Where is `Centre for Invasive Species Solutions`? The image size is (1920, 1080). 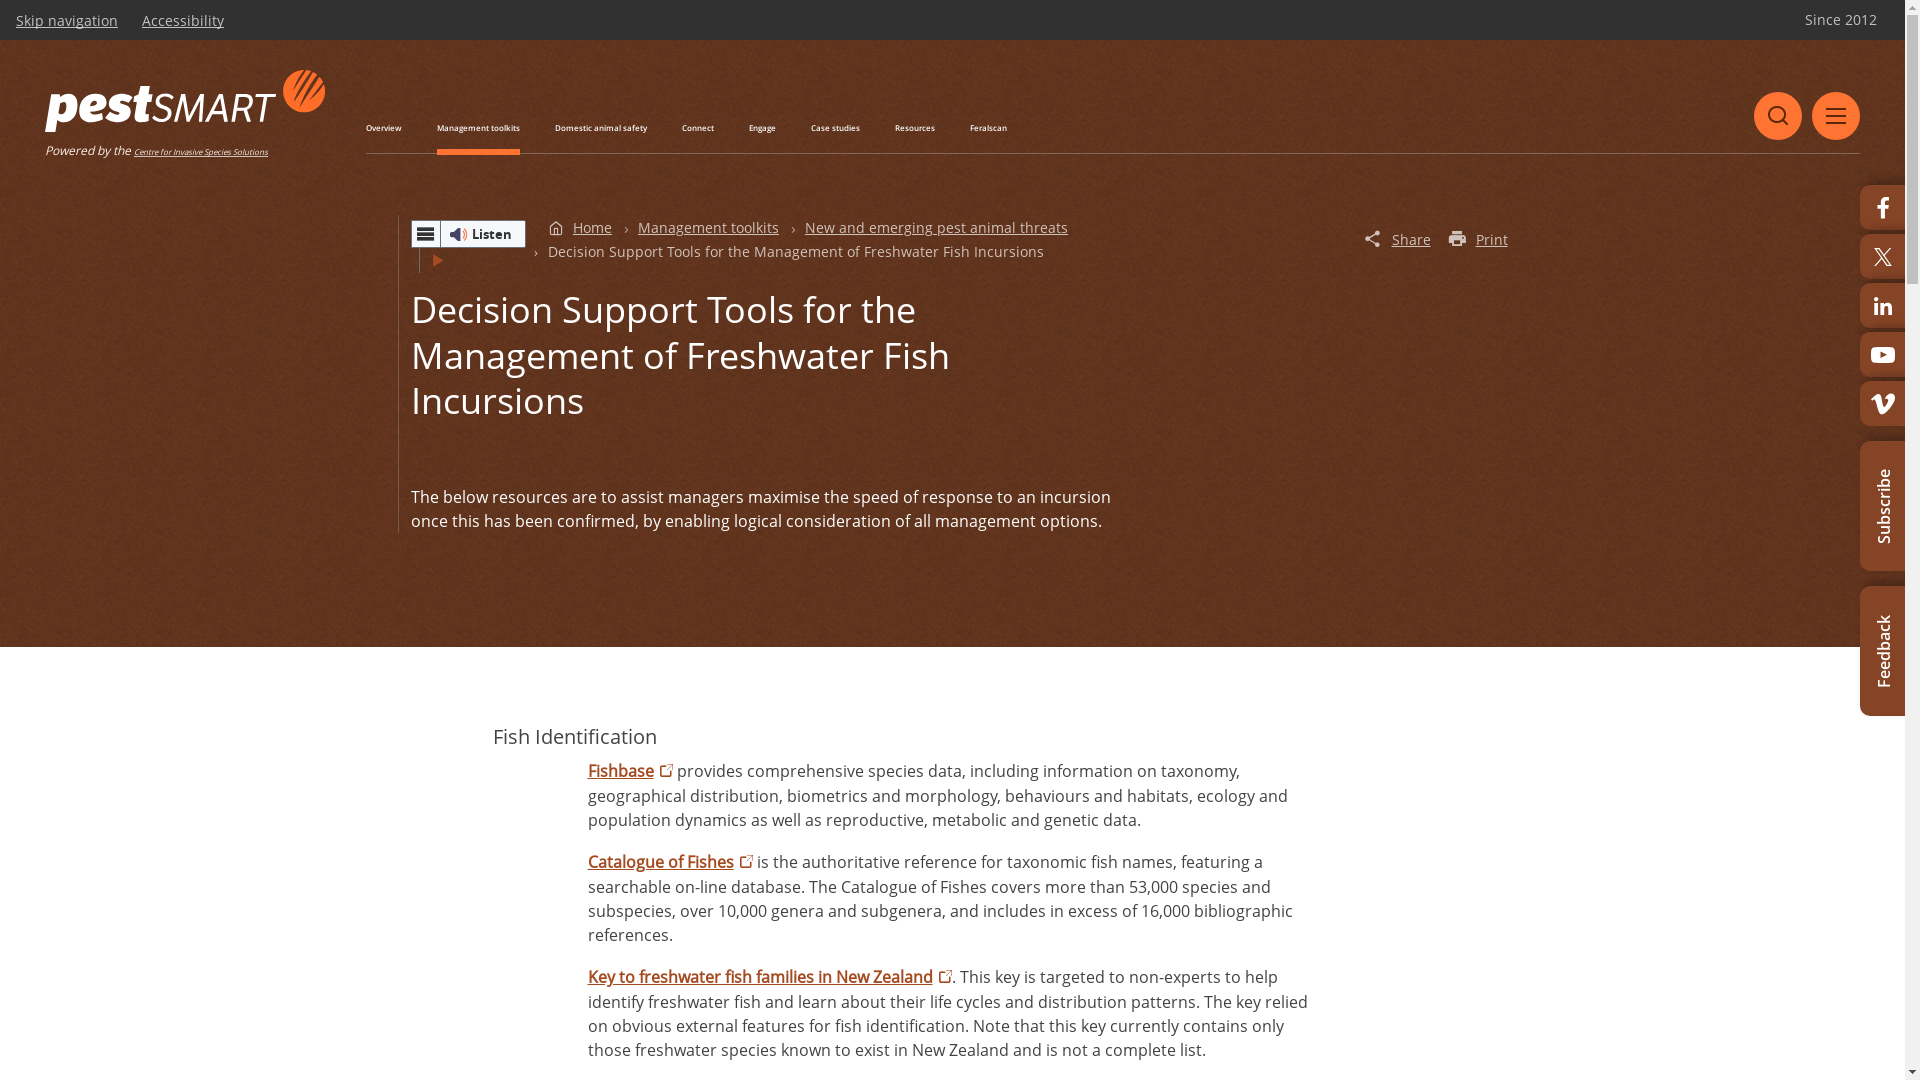
Centre for Invasive Species Solutions is located at coordinates (201, 152).